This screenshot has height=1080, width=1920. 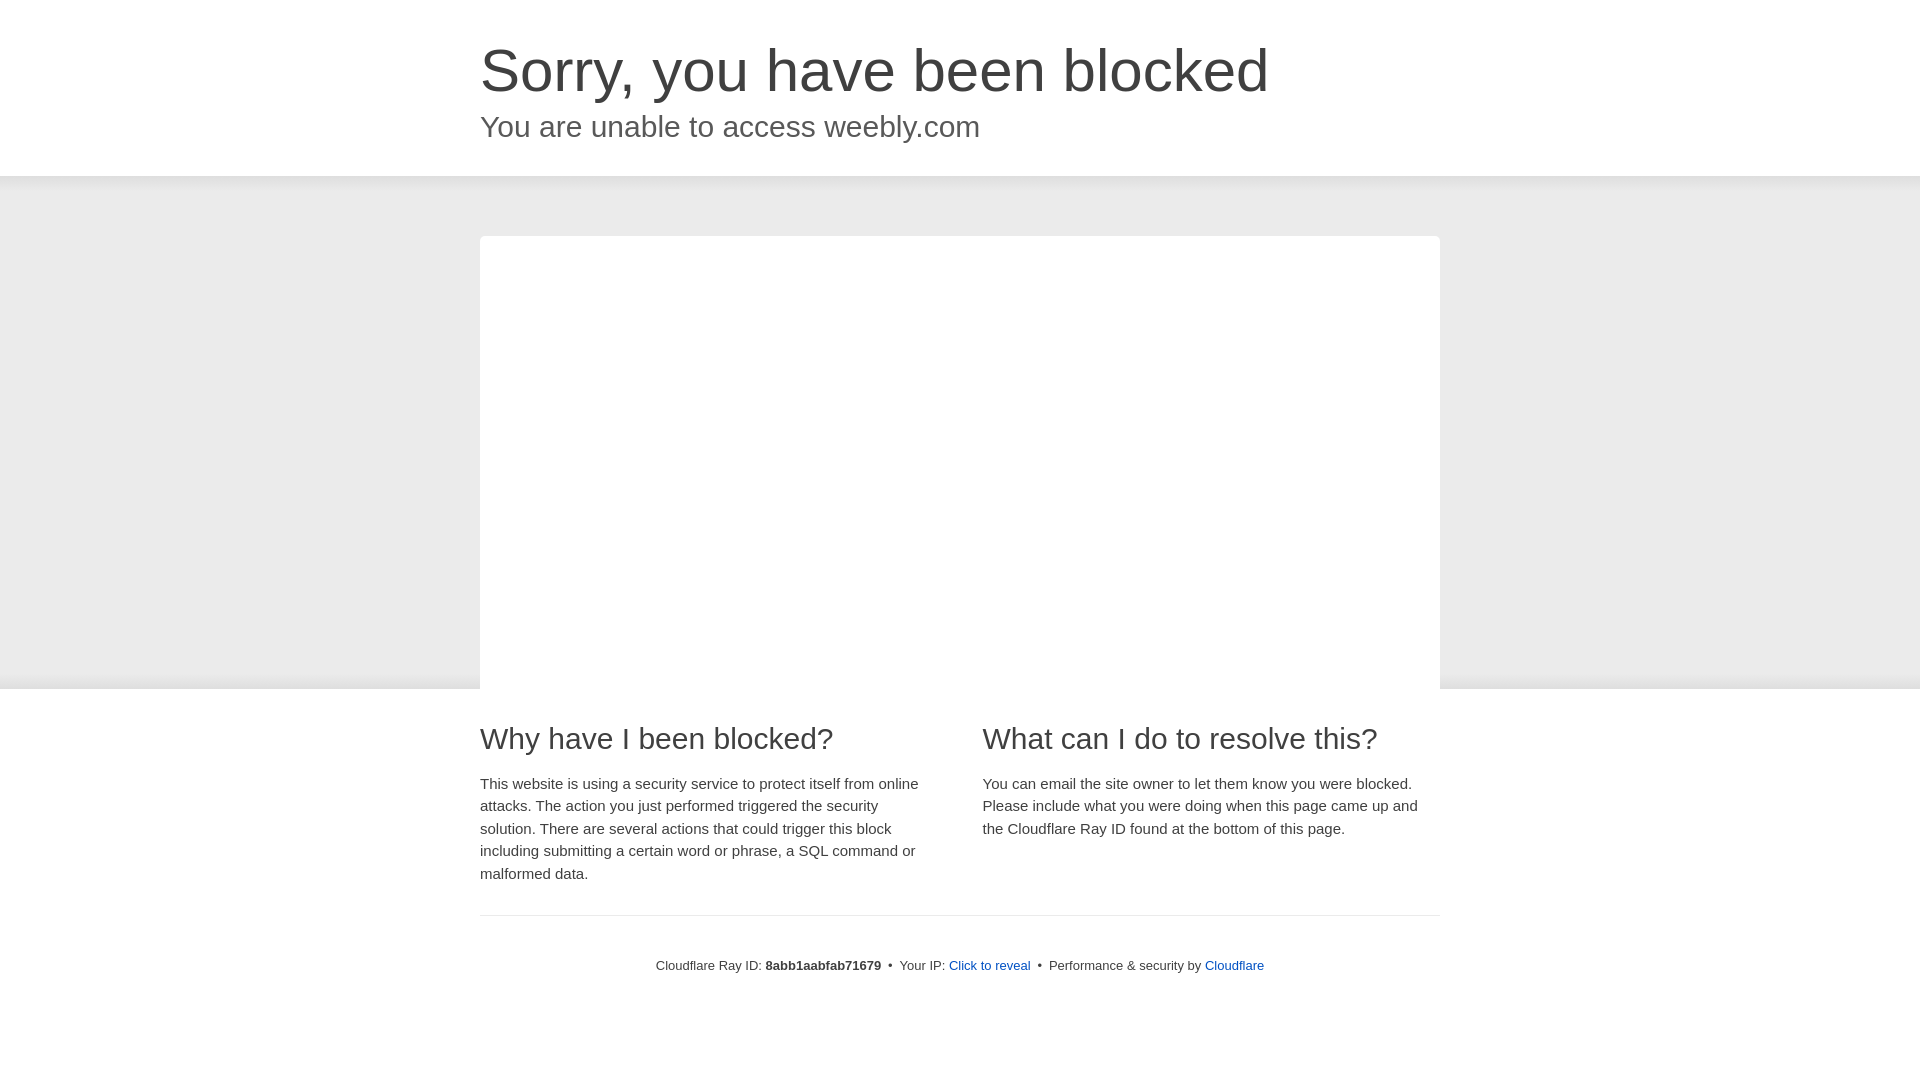 I want to click on Click to reveal, so click(x=990, y=966).